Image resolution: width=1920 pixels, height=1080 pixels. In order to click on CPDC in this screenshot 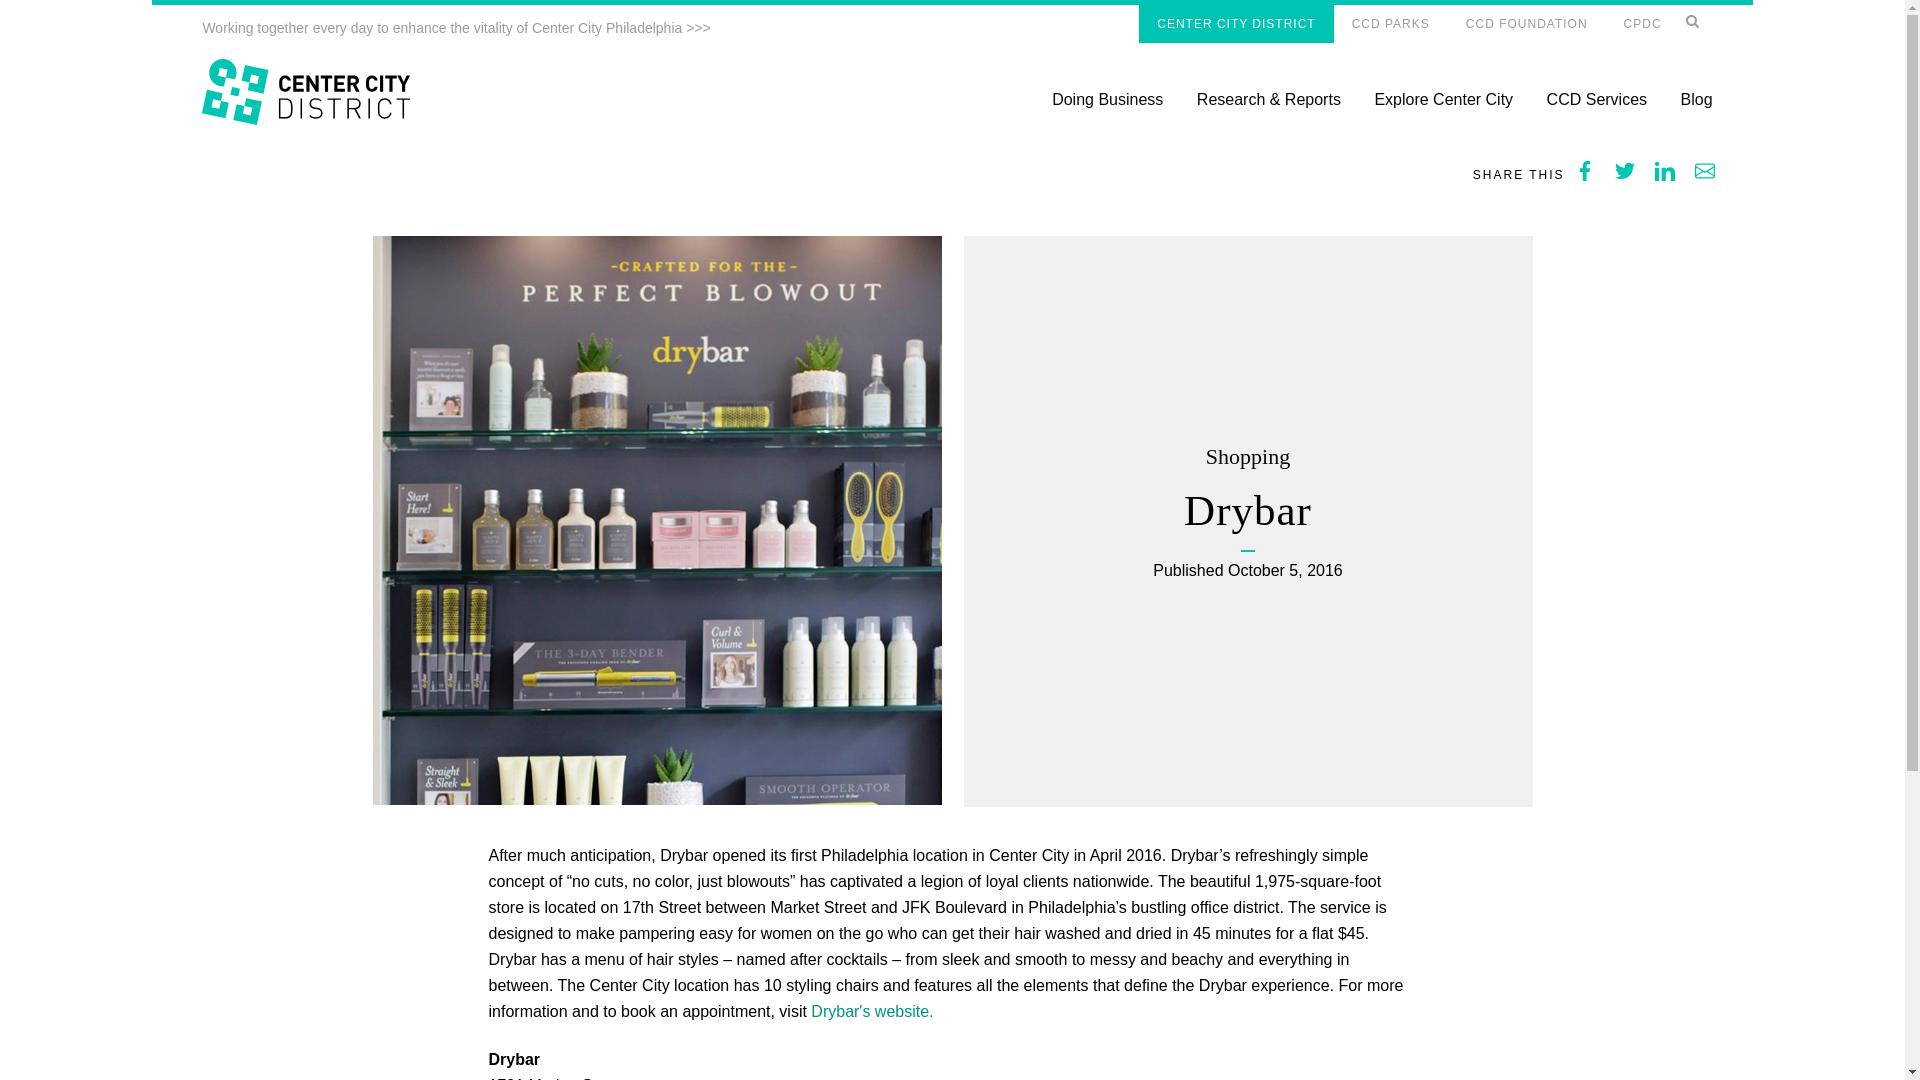, I will do `click(1642, 24)`.